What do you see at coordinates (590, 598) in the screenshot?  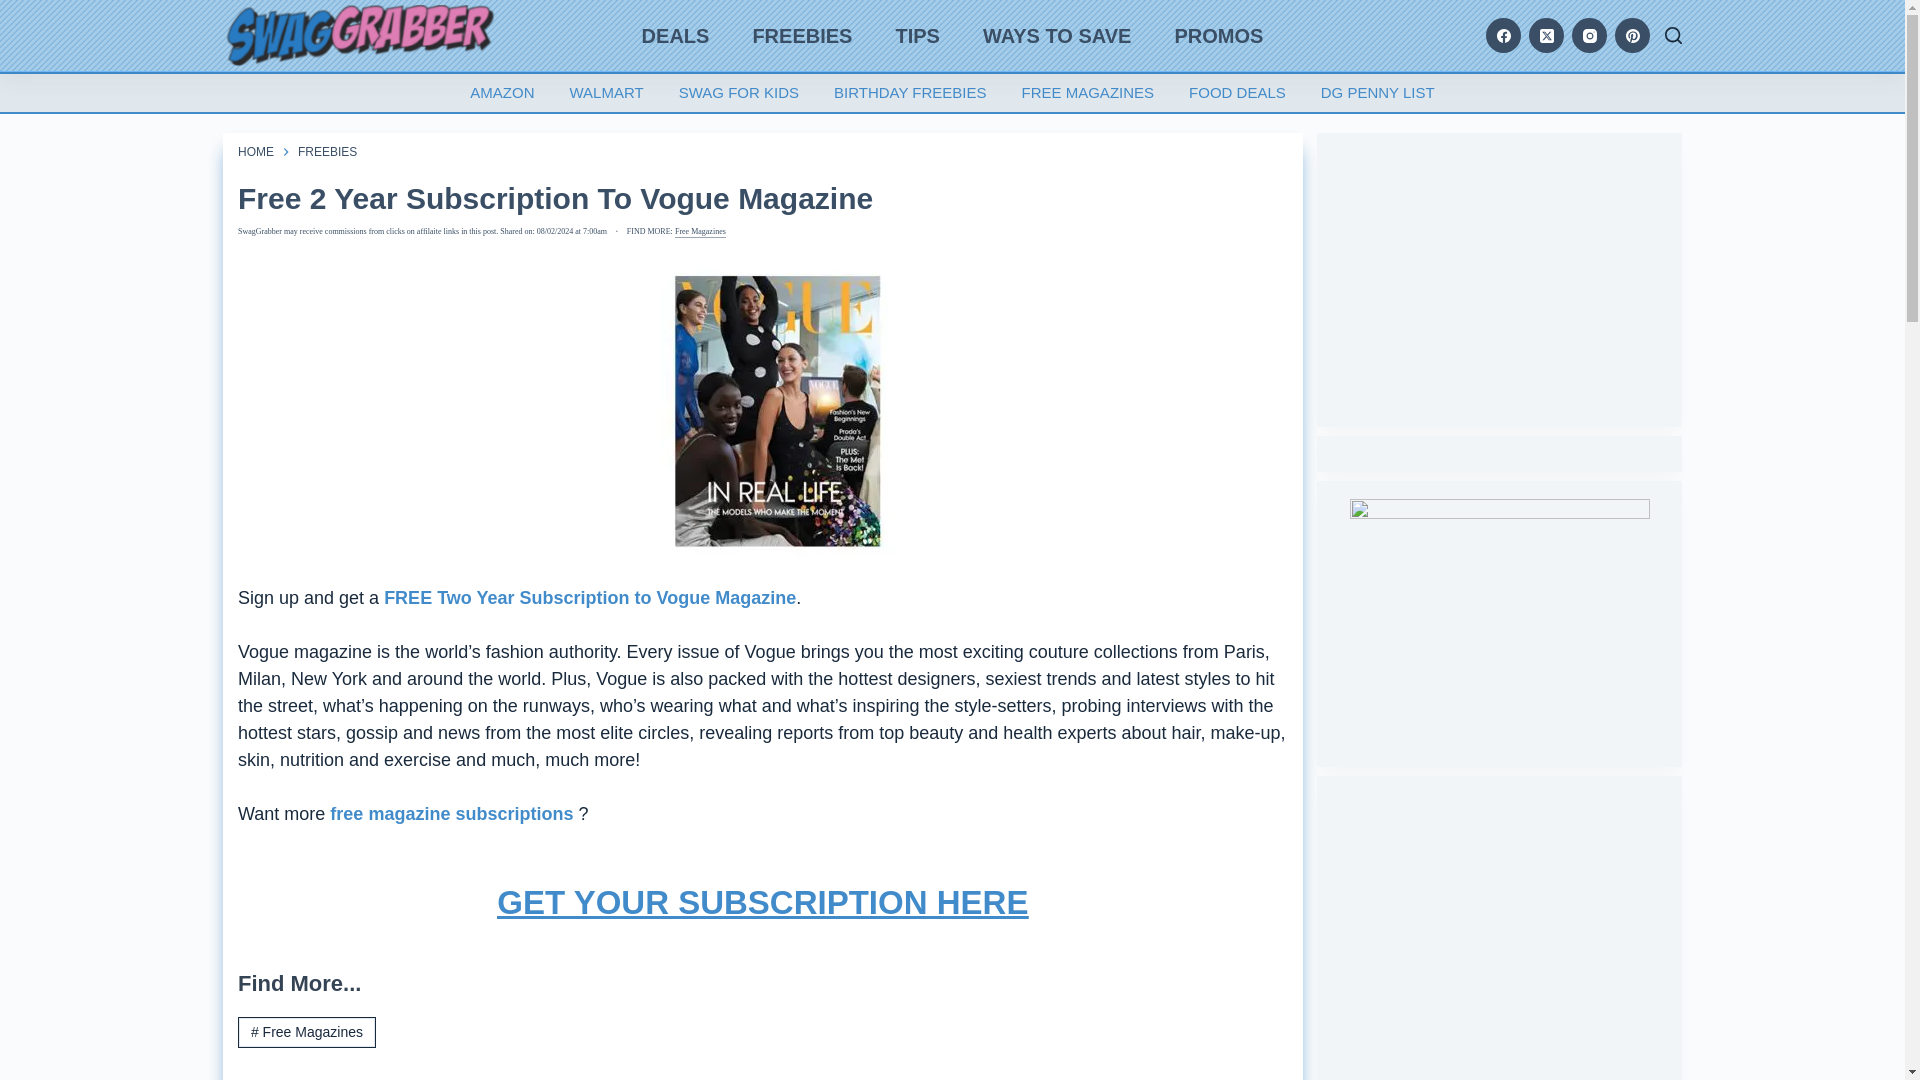 I see `FREE Two Year Subscription to Vogue Magazine` at bounding box center [590, 598].